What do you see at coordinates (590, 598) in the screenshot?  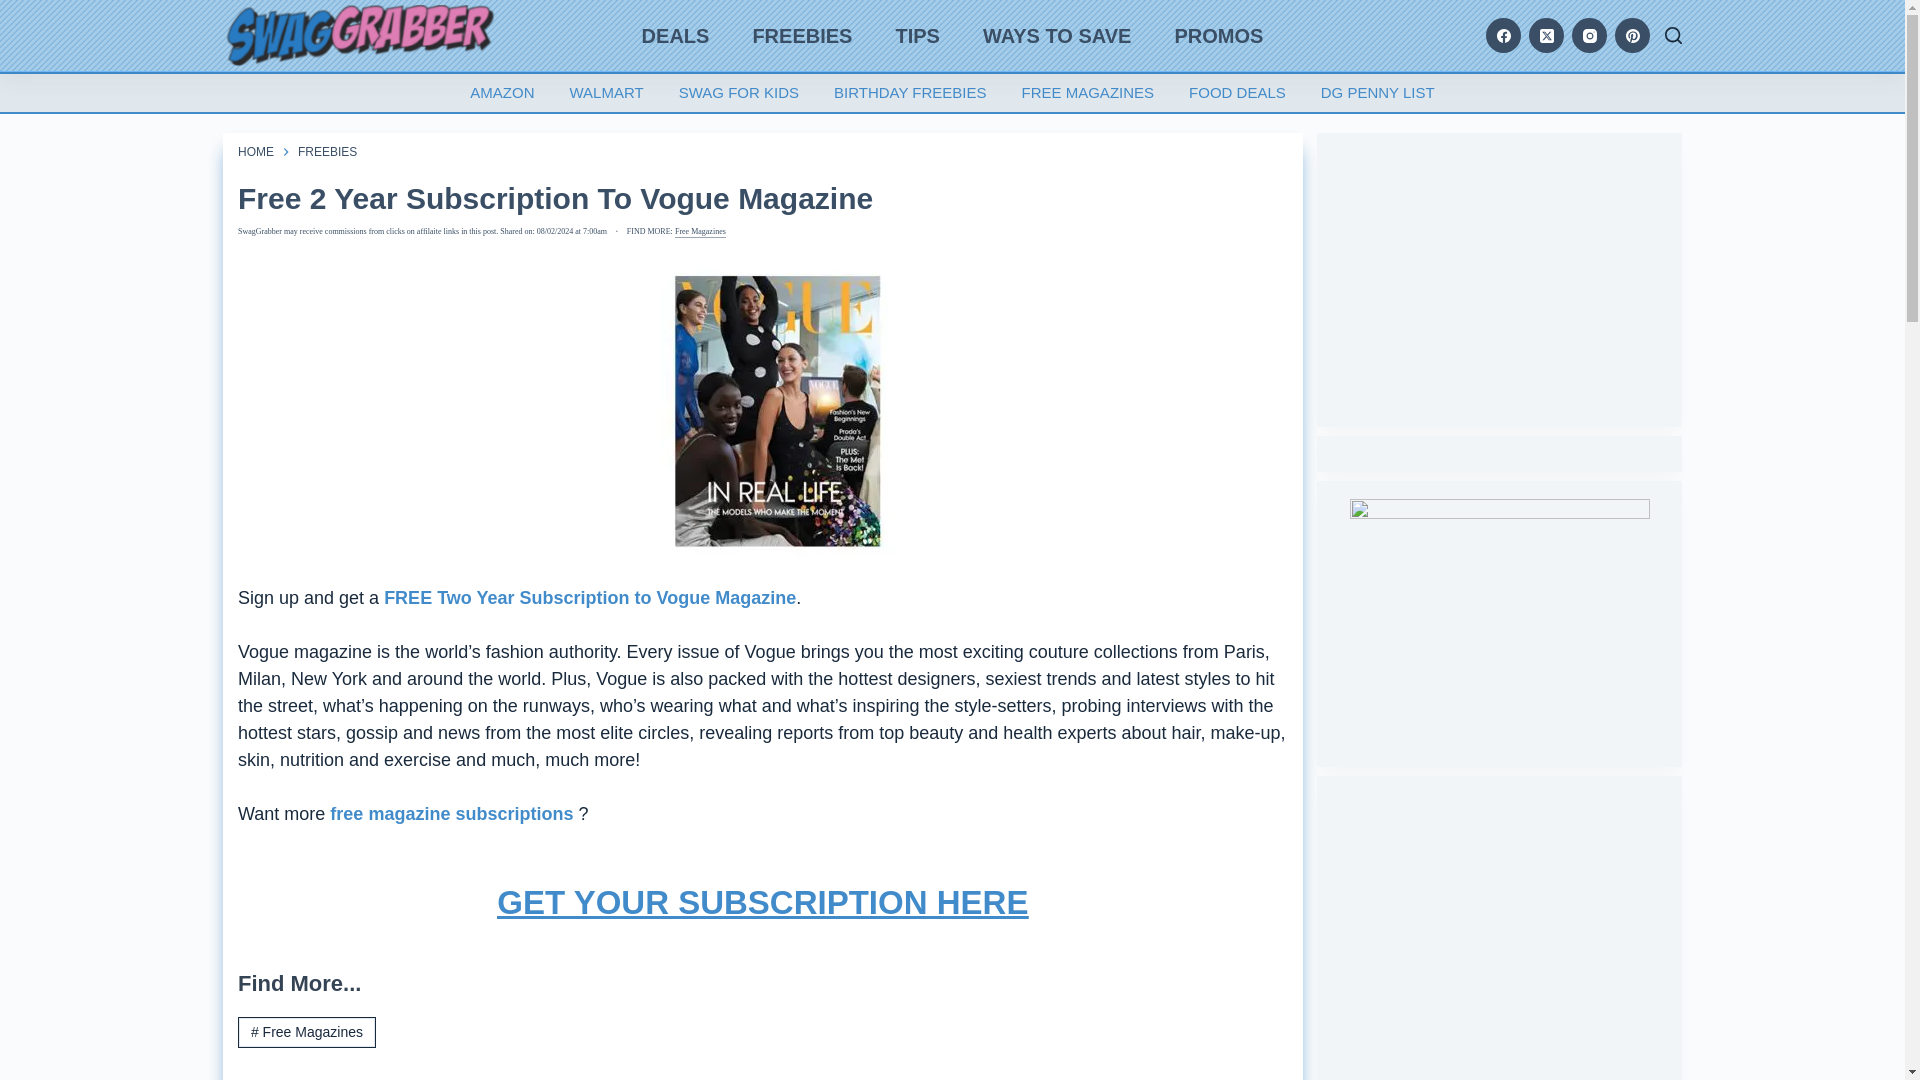 I see `FREE Two Year Subscription to Vogue Magazine` at bounding box center [590, 598].